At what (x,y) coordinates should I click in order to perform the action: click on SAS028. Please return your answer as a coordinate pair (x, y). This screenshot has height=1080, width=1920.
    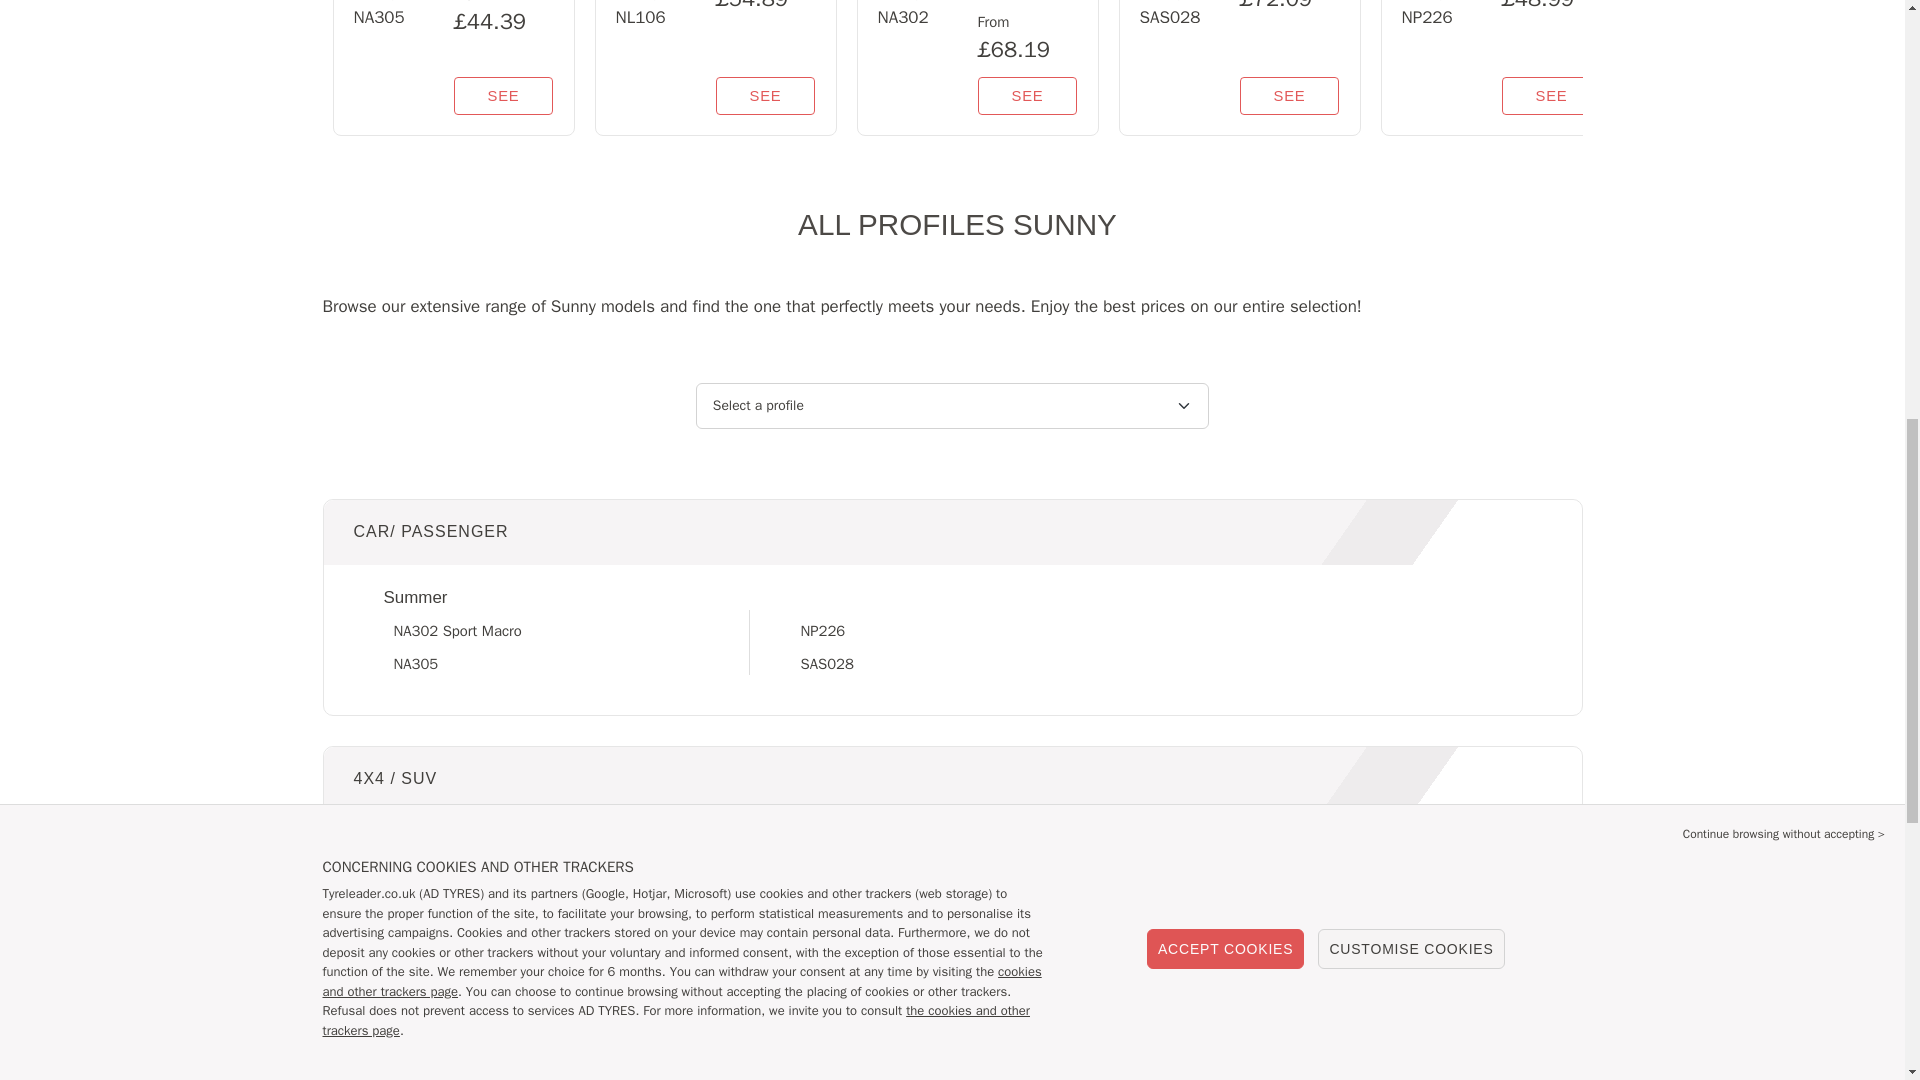
    Looking at the image, I should click on (826, 663).